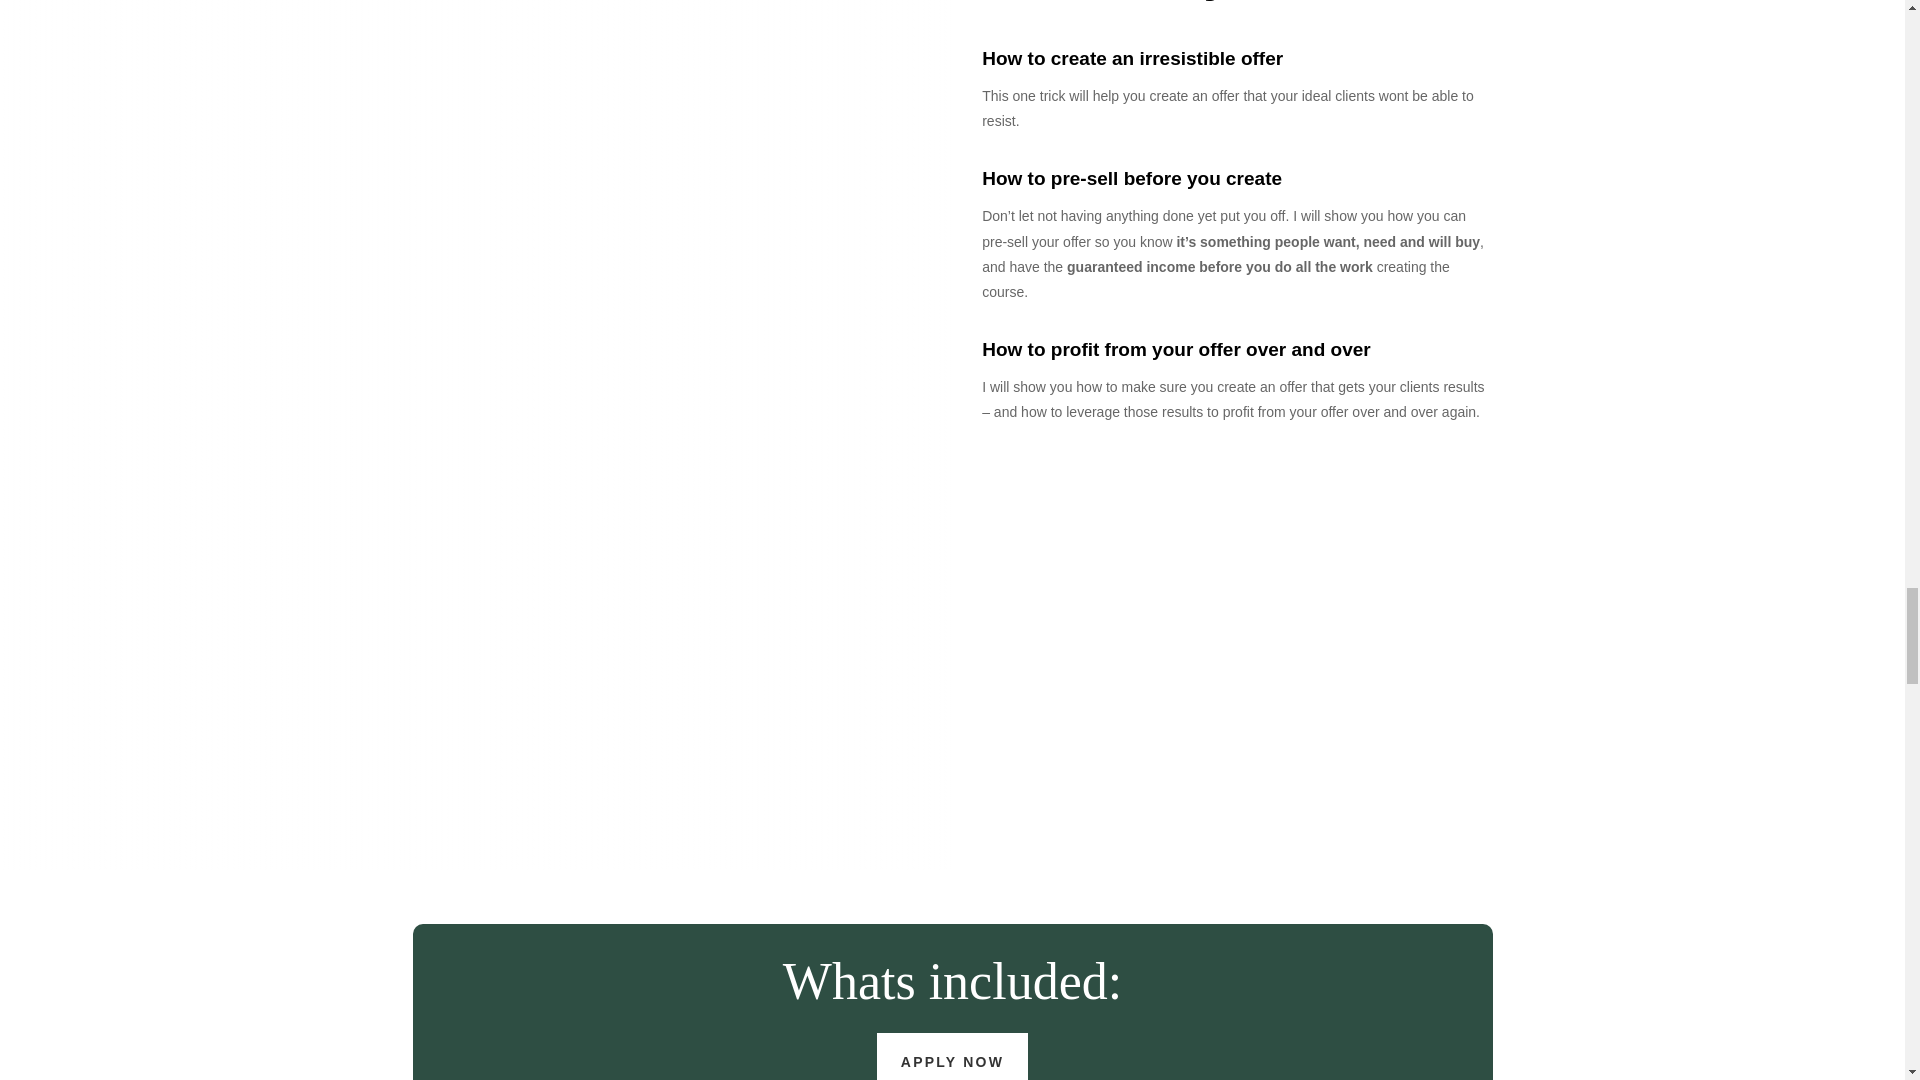 The image size is (1920, 1080). What do you see at coordinates (952, 1056) in the screenshot?
I see `APPLY NOW` at bounding box center [952, 1056].